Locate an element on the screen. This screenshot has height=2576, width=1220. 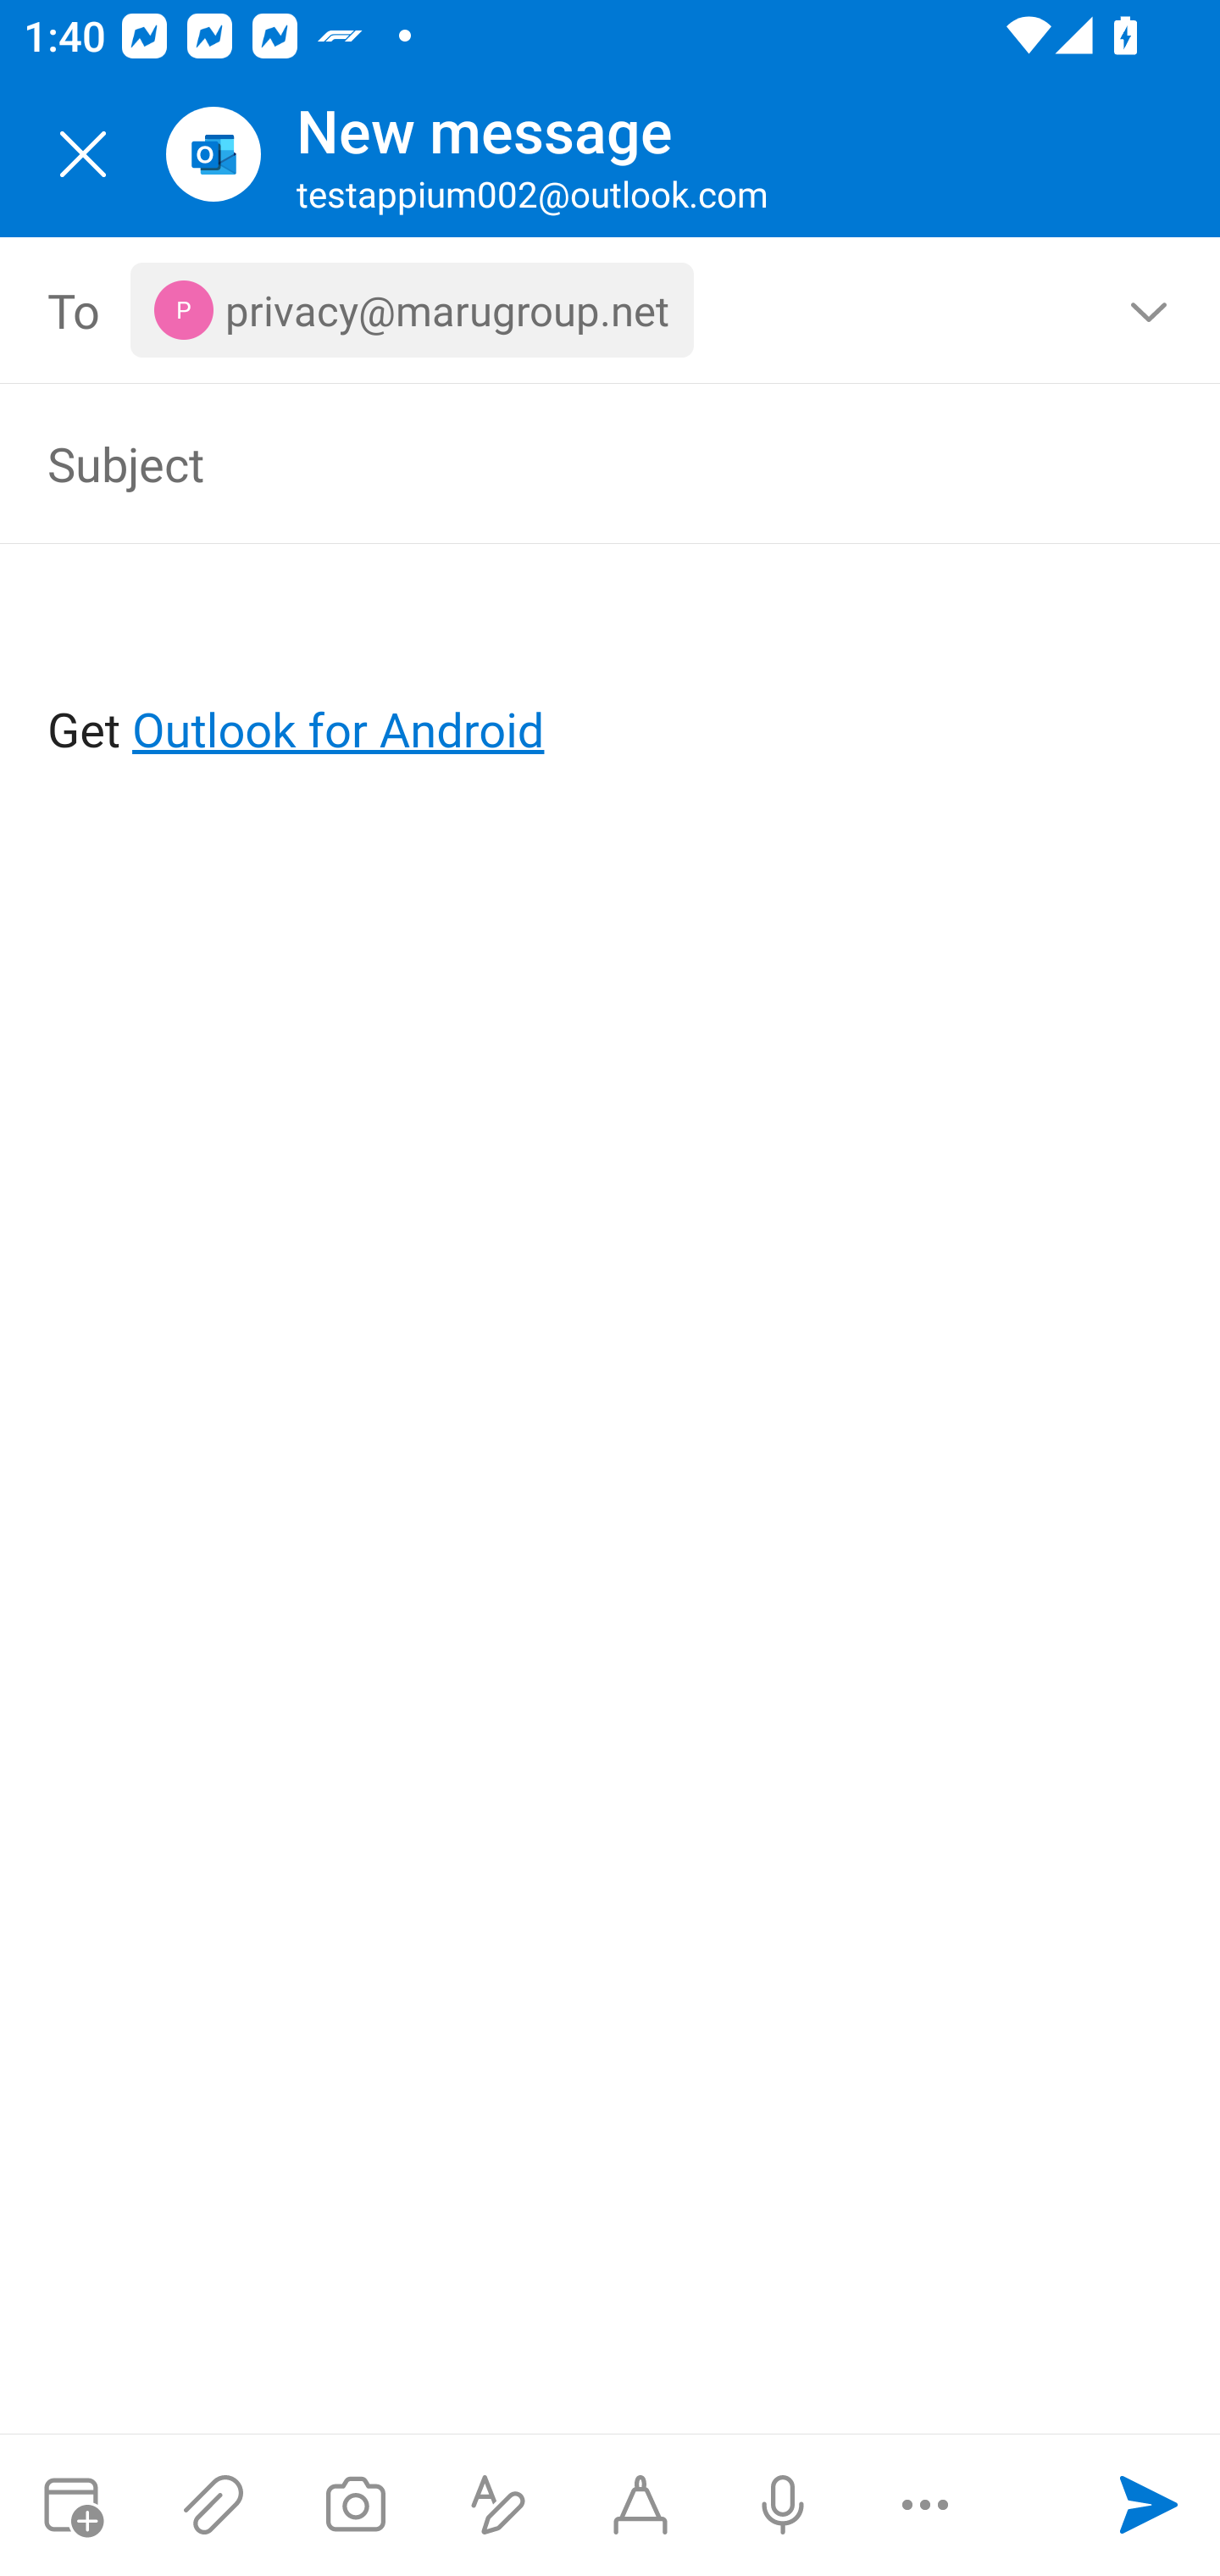
Dictation is located at coordinates (782, 2505).